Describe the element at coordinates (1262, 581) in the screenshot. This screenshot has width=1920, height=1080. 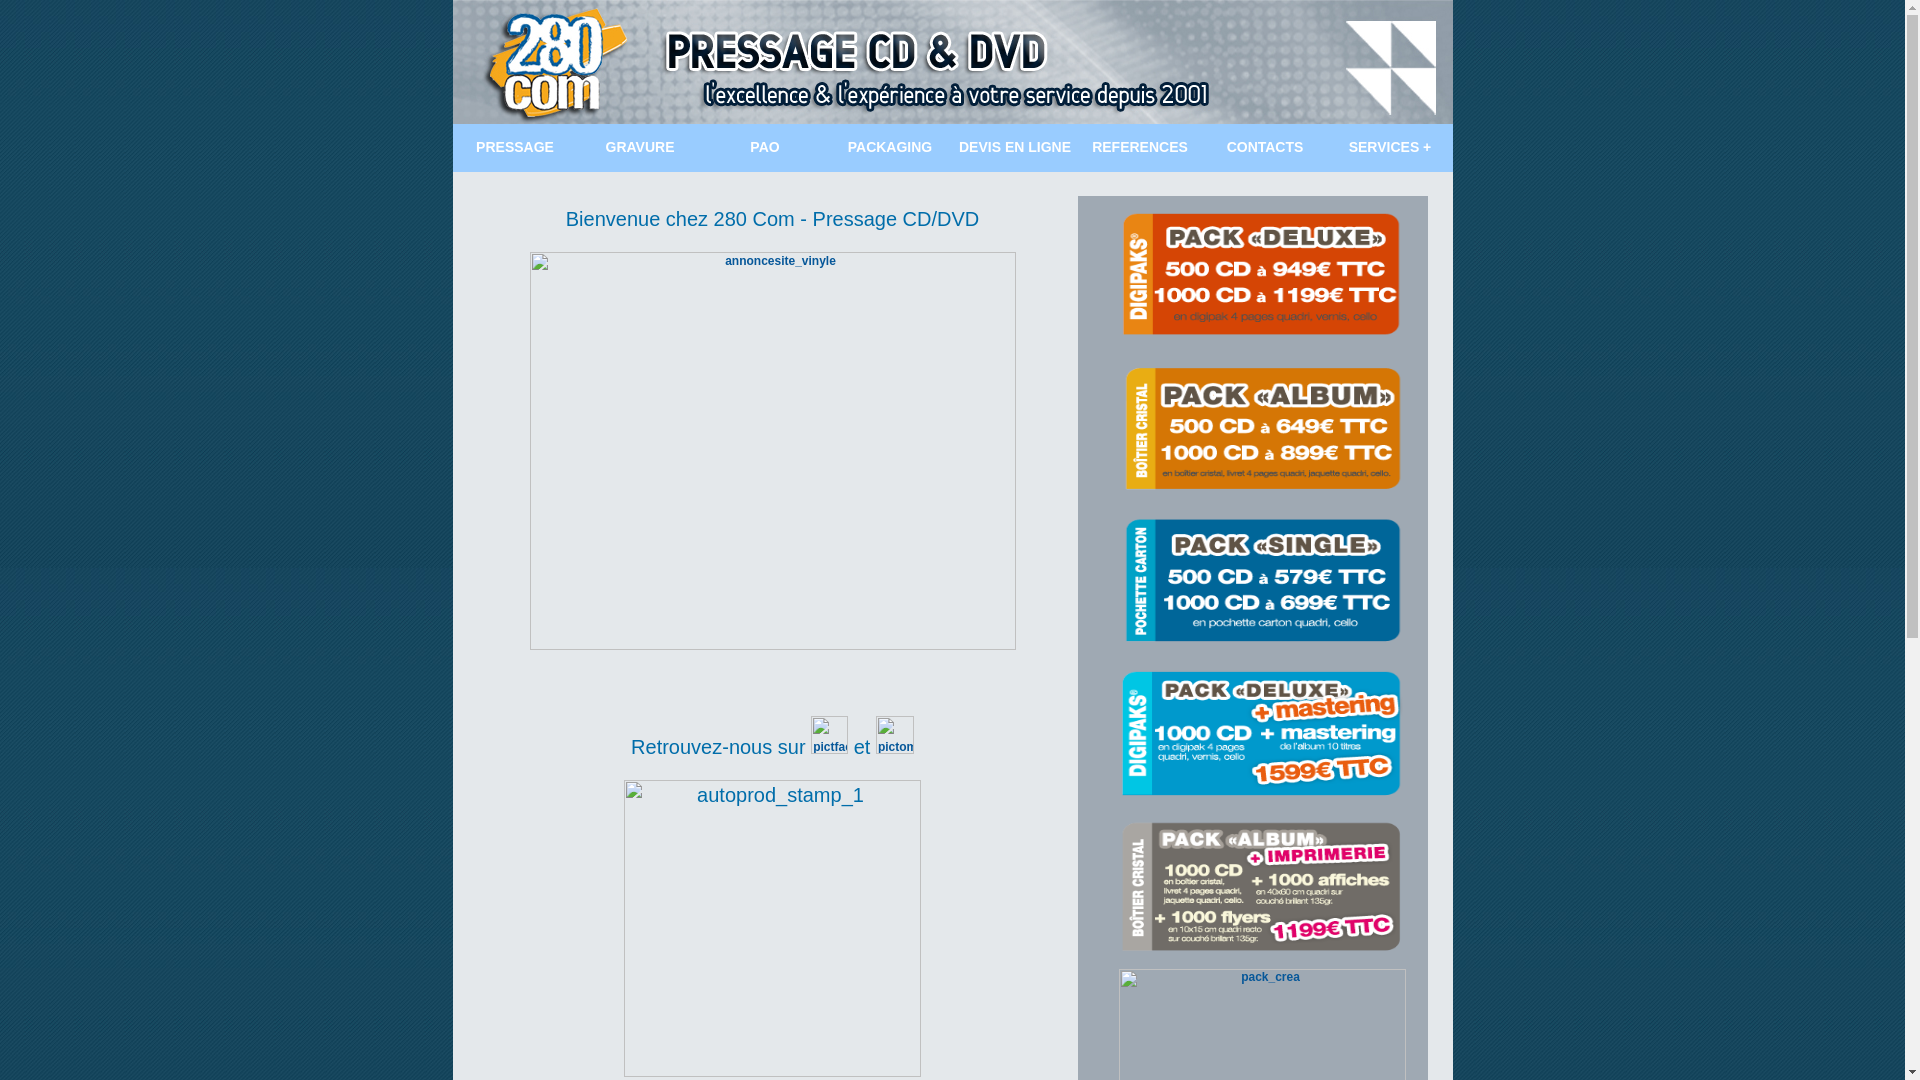
I see `Pack_single_1000` at that location.